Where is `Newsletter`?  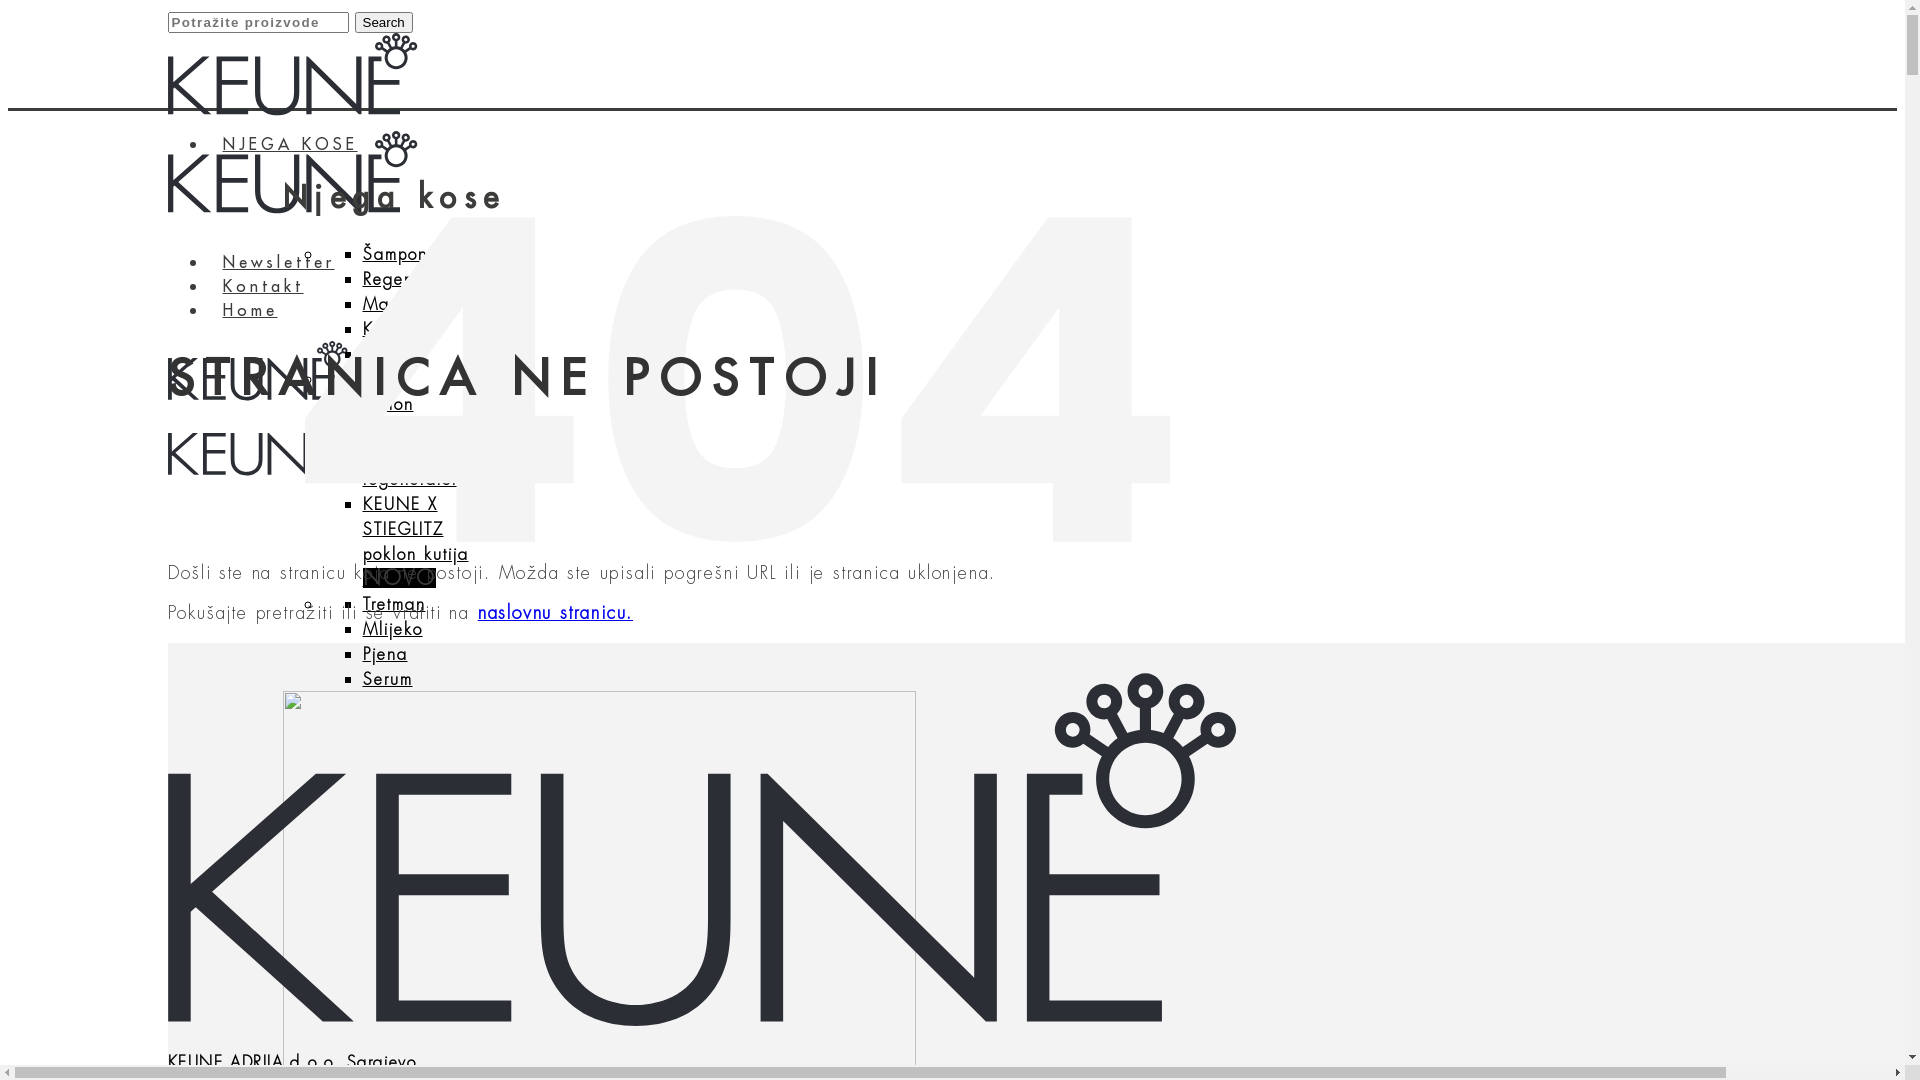
Newsletter is located at coordinates (279, 263).